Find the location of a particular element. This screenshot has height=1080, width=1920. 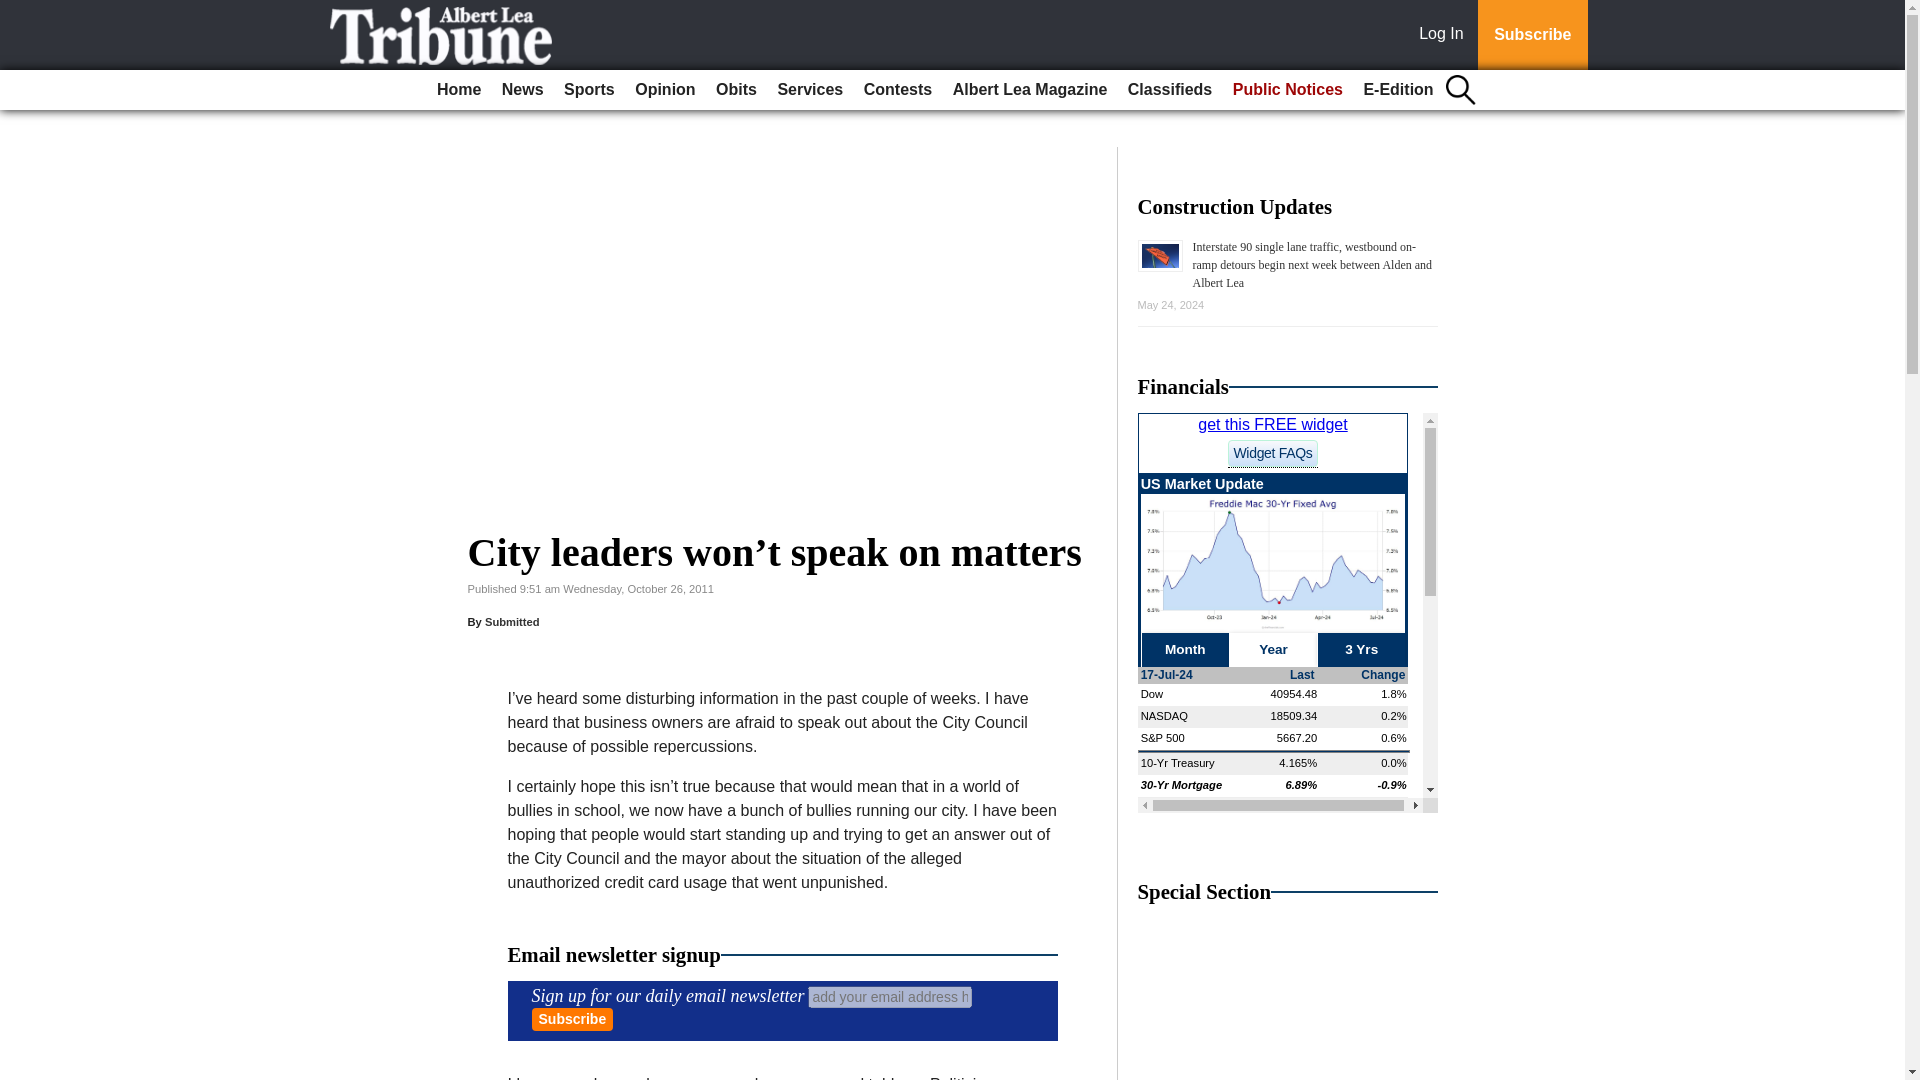

News is located at coordinates (522, 90).